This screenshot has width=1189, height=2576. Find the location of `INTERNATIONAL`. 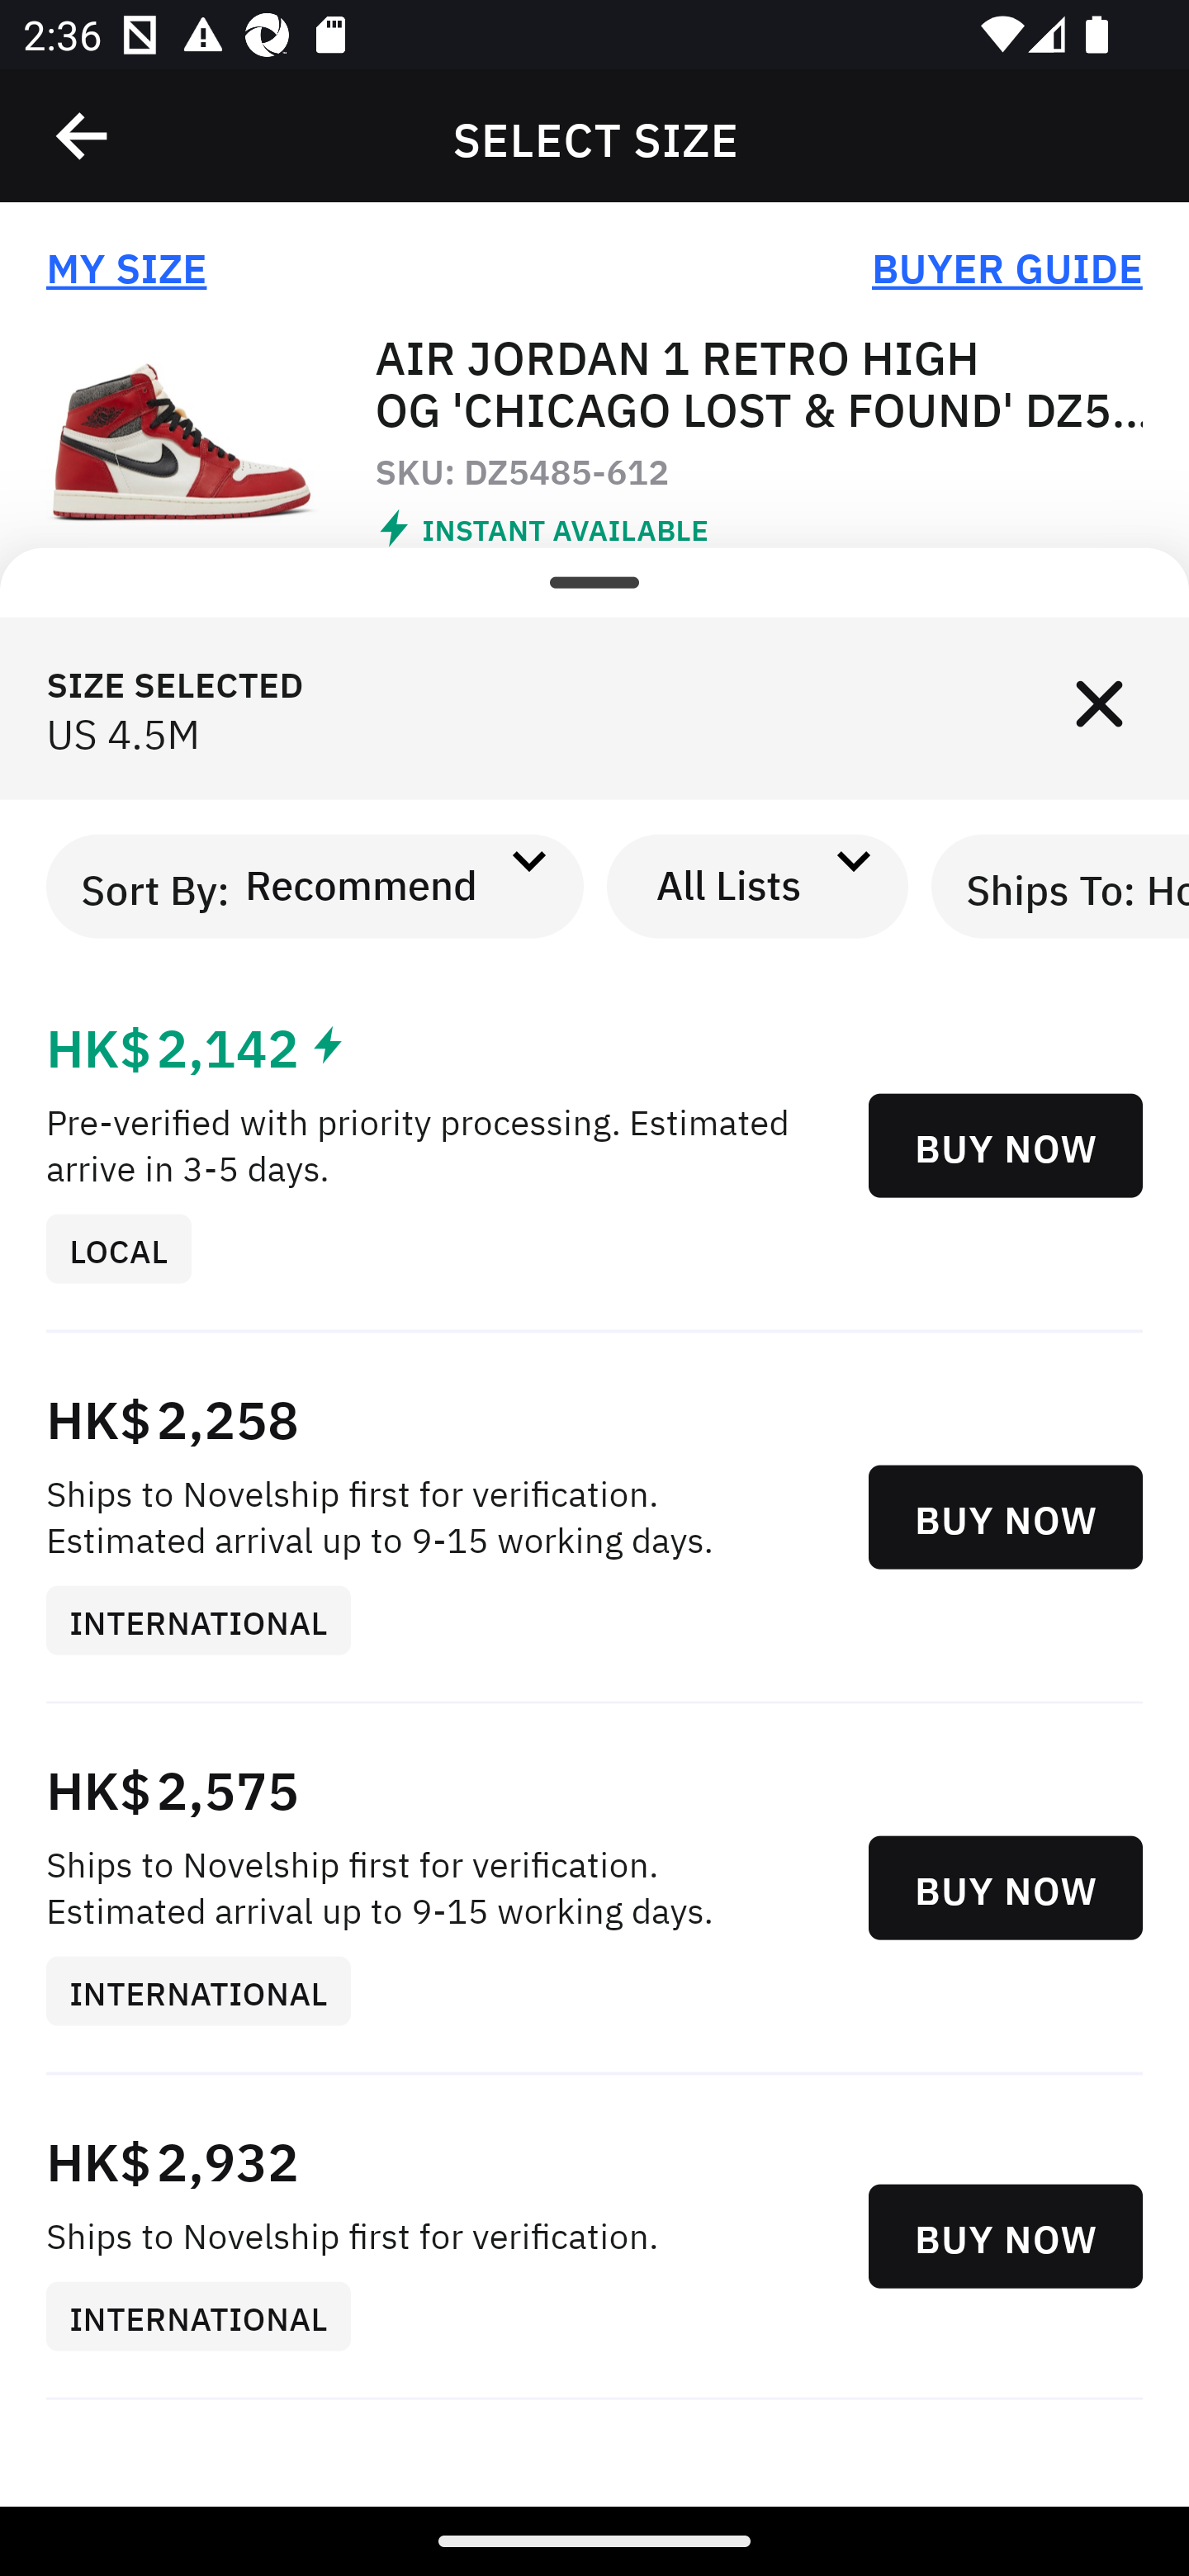

INTERNATIONAL is located at coordinates (210, 1622).